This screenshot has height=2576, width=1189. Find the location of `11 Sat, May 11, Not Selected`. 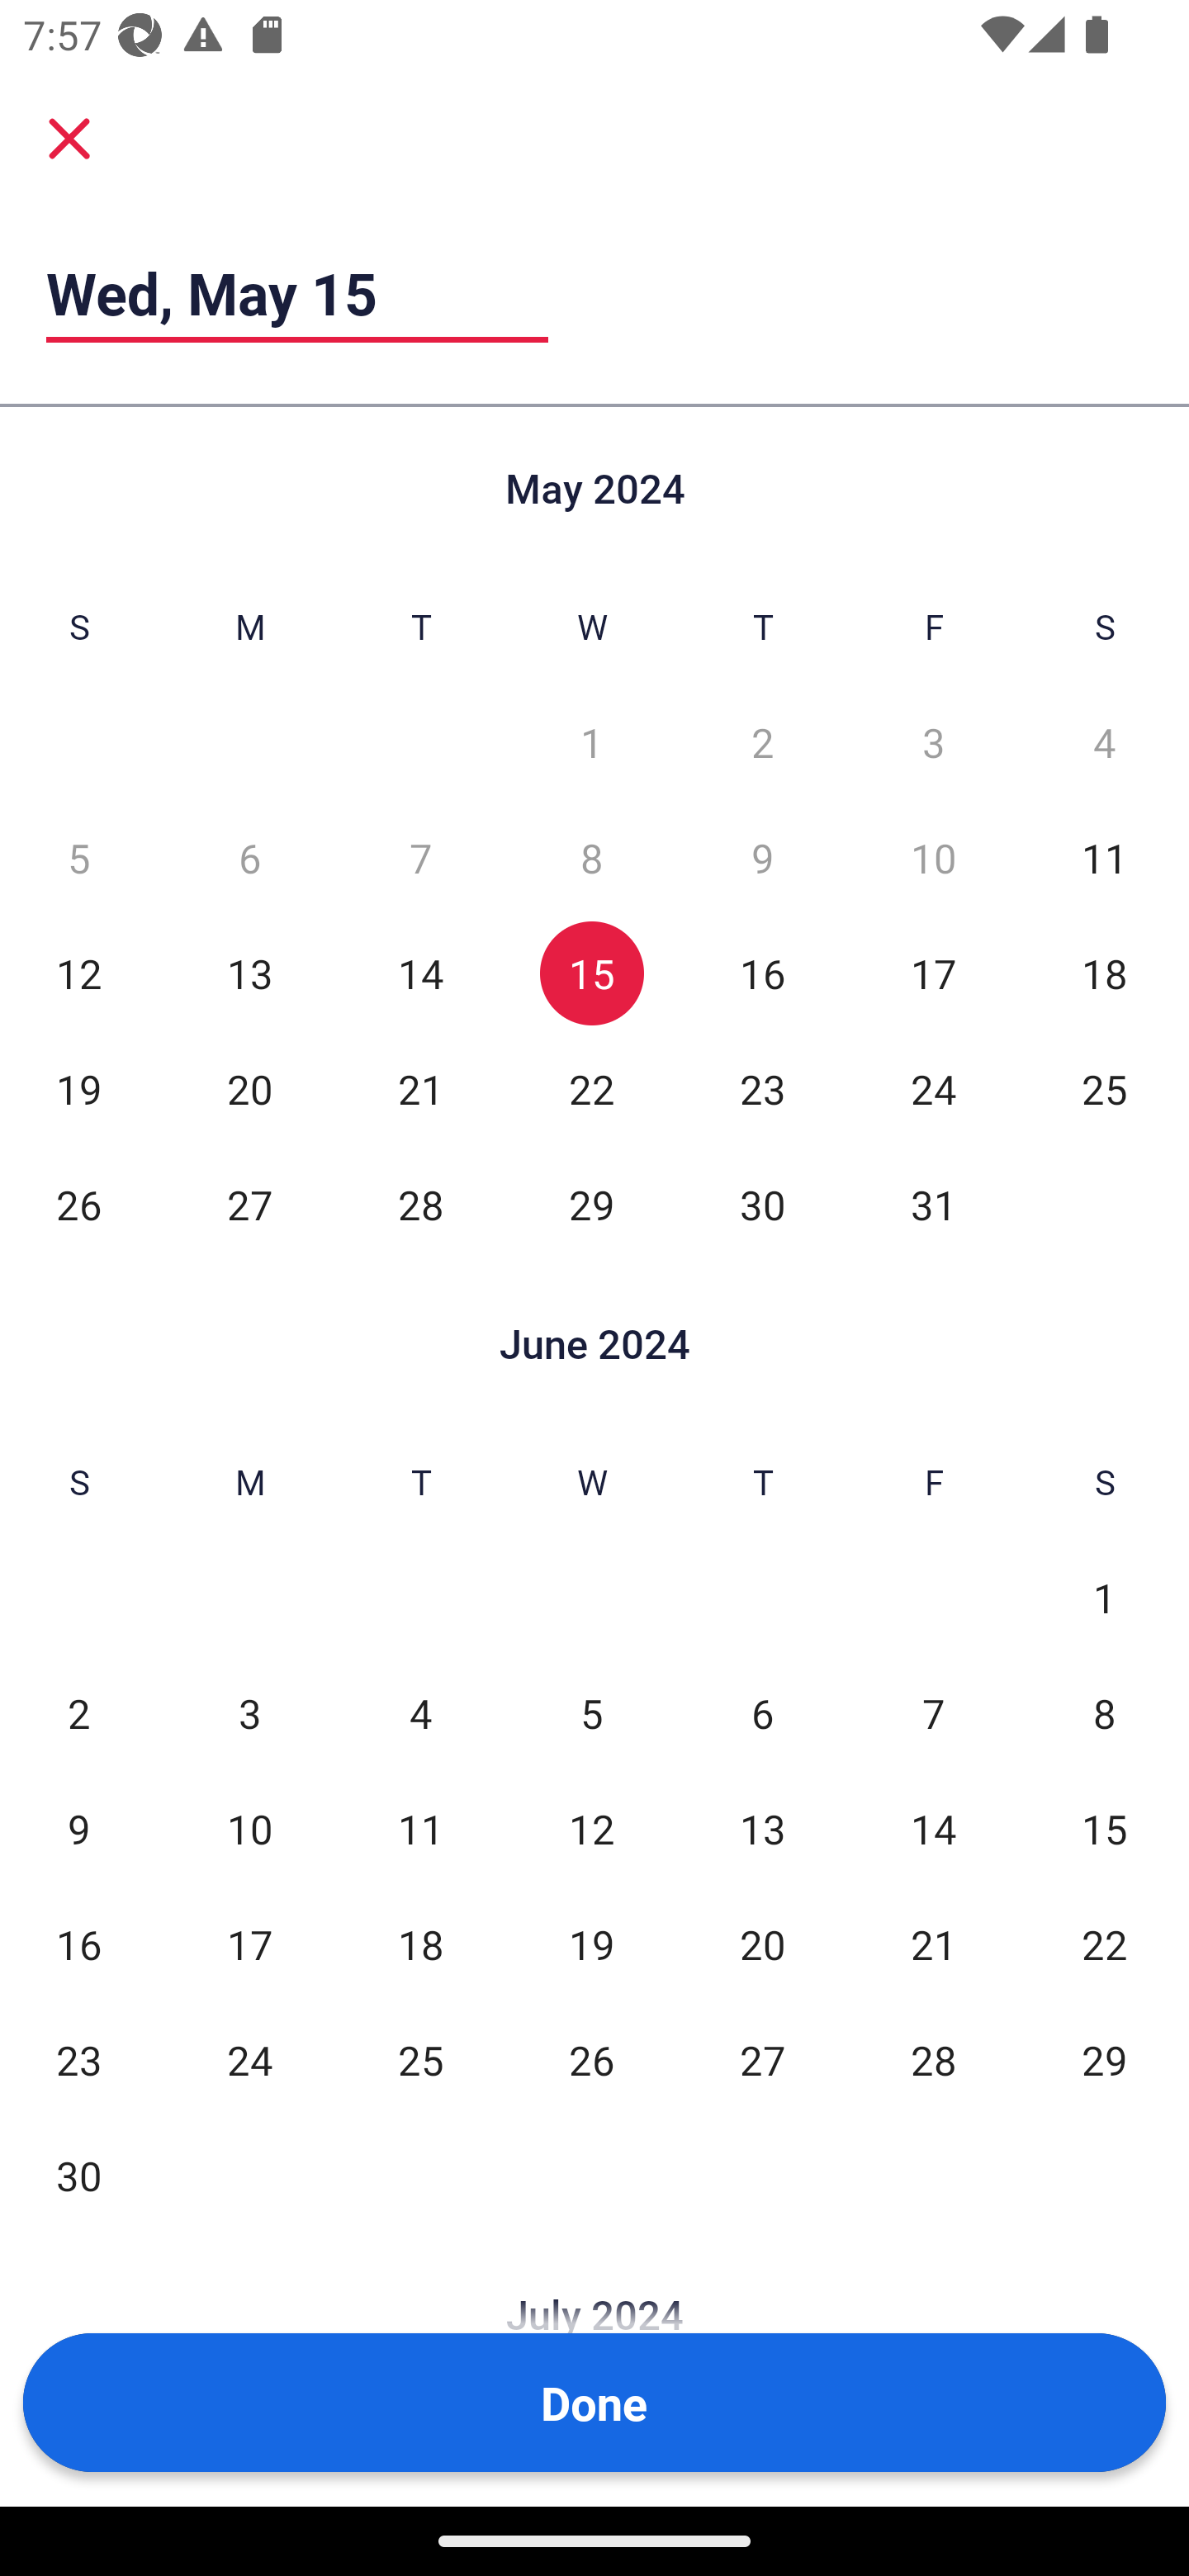

11 Sat, May 11, Not Selected is located at coordinates (1105, 857).